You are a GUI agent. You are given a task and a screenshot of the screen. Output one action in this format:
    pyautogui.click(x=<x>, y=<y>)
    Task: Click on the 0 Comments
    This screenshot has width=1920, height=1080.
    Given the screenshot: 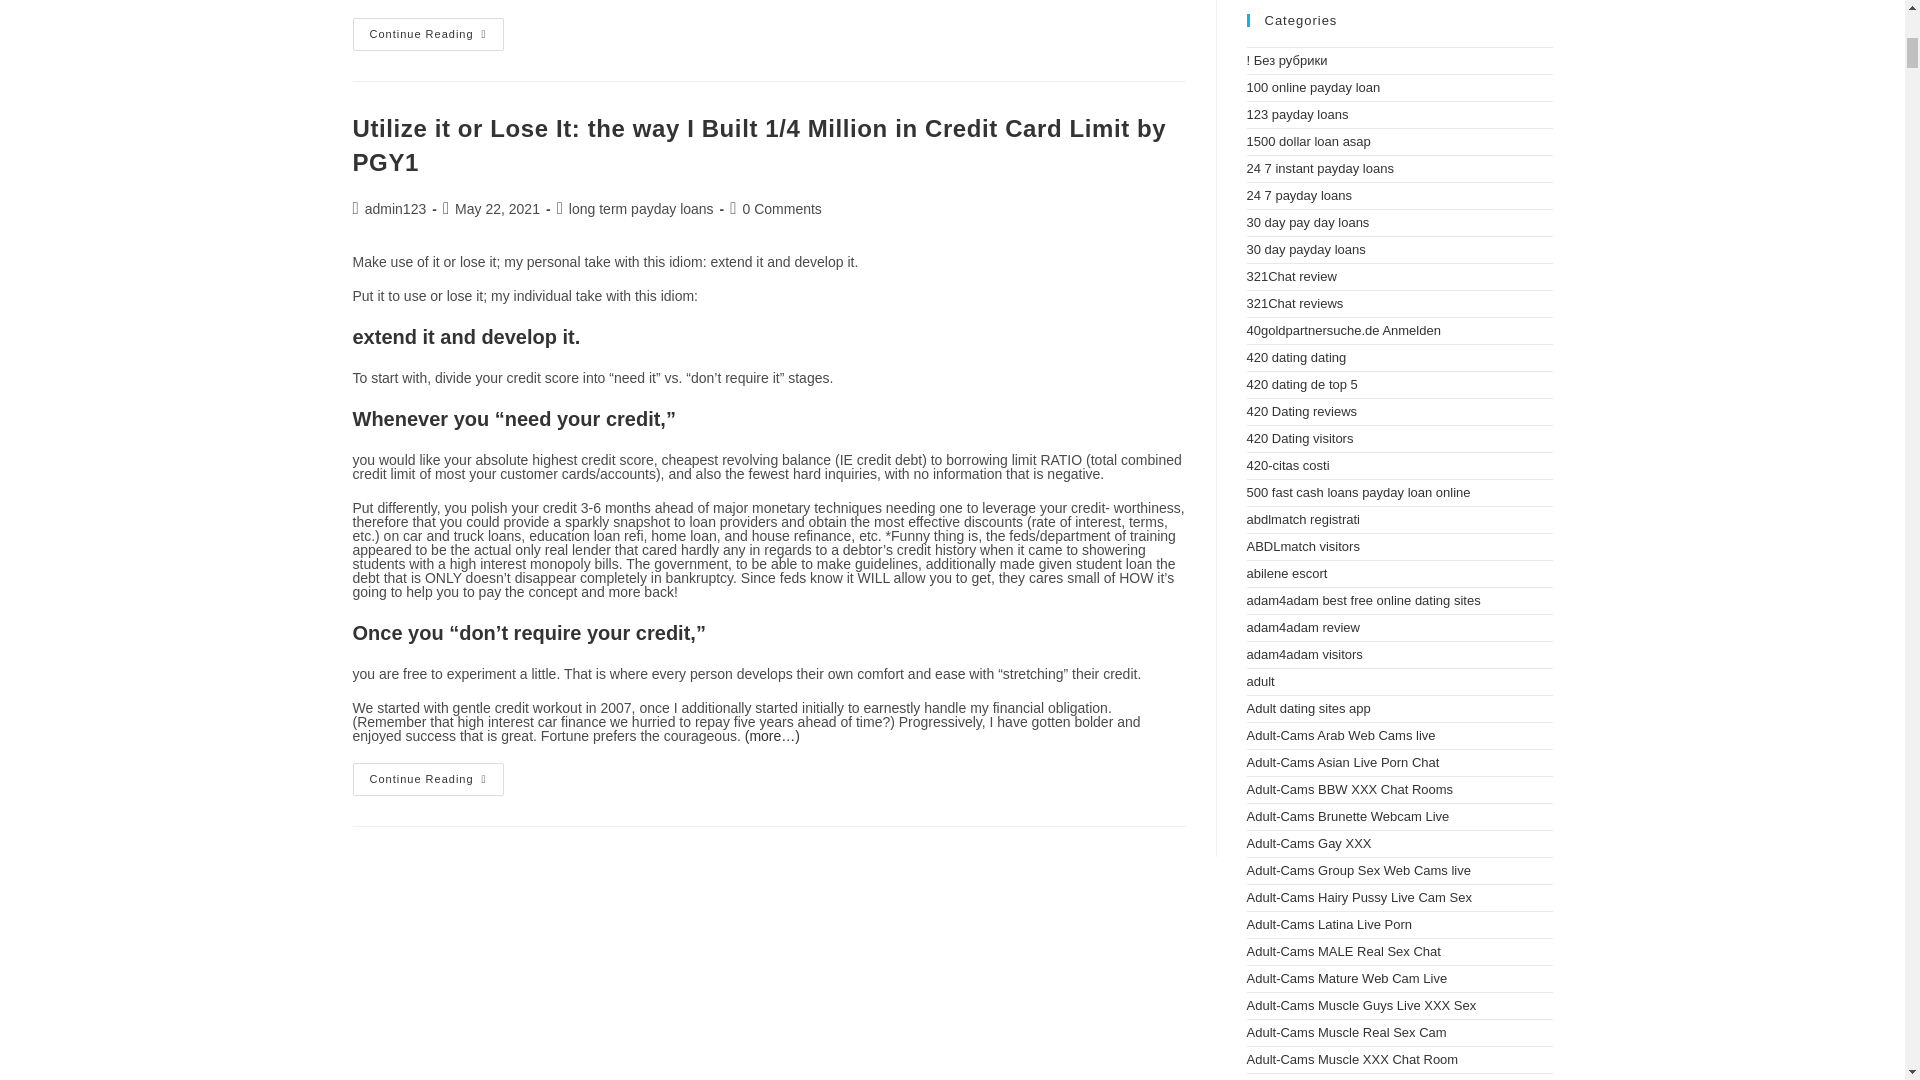 What is the action you would take?
    pyautogui.click(x=781, y=208)
    